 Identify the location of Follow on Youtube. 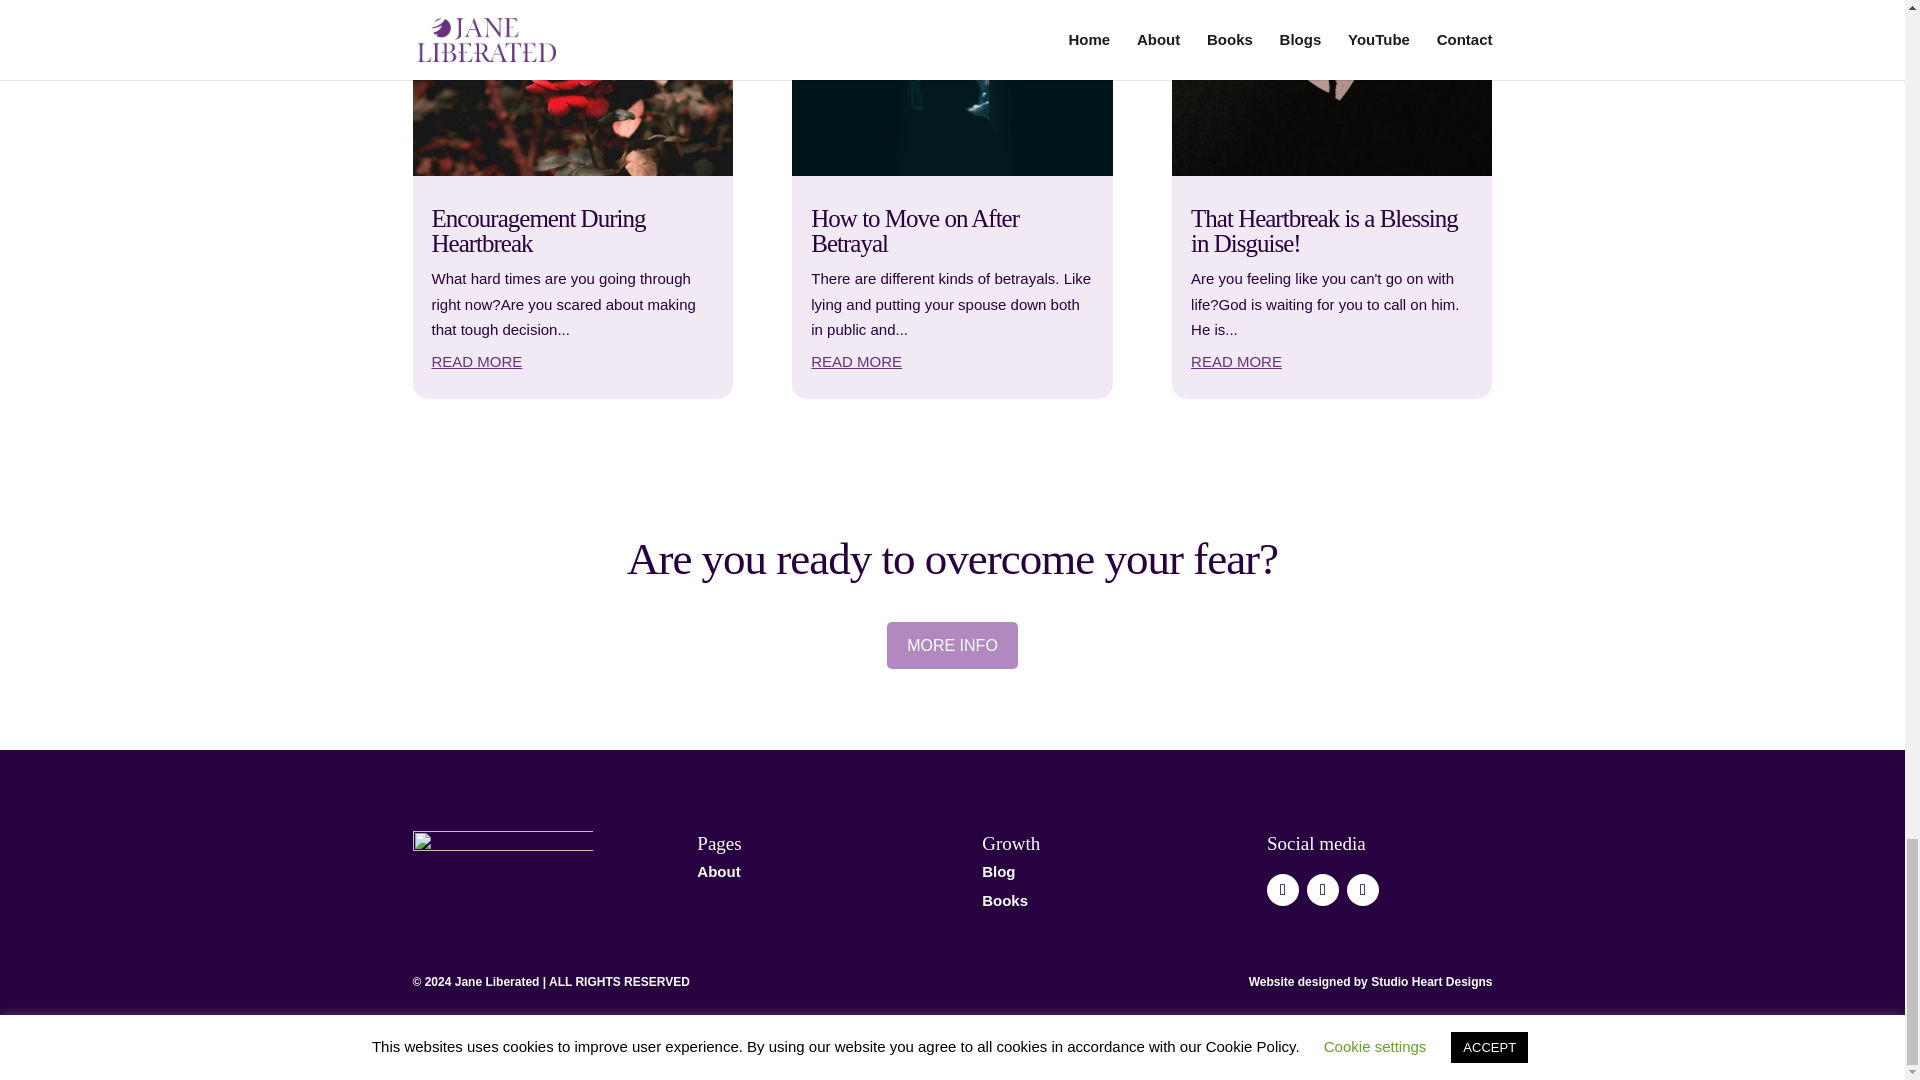
(1283, 890).